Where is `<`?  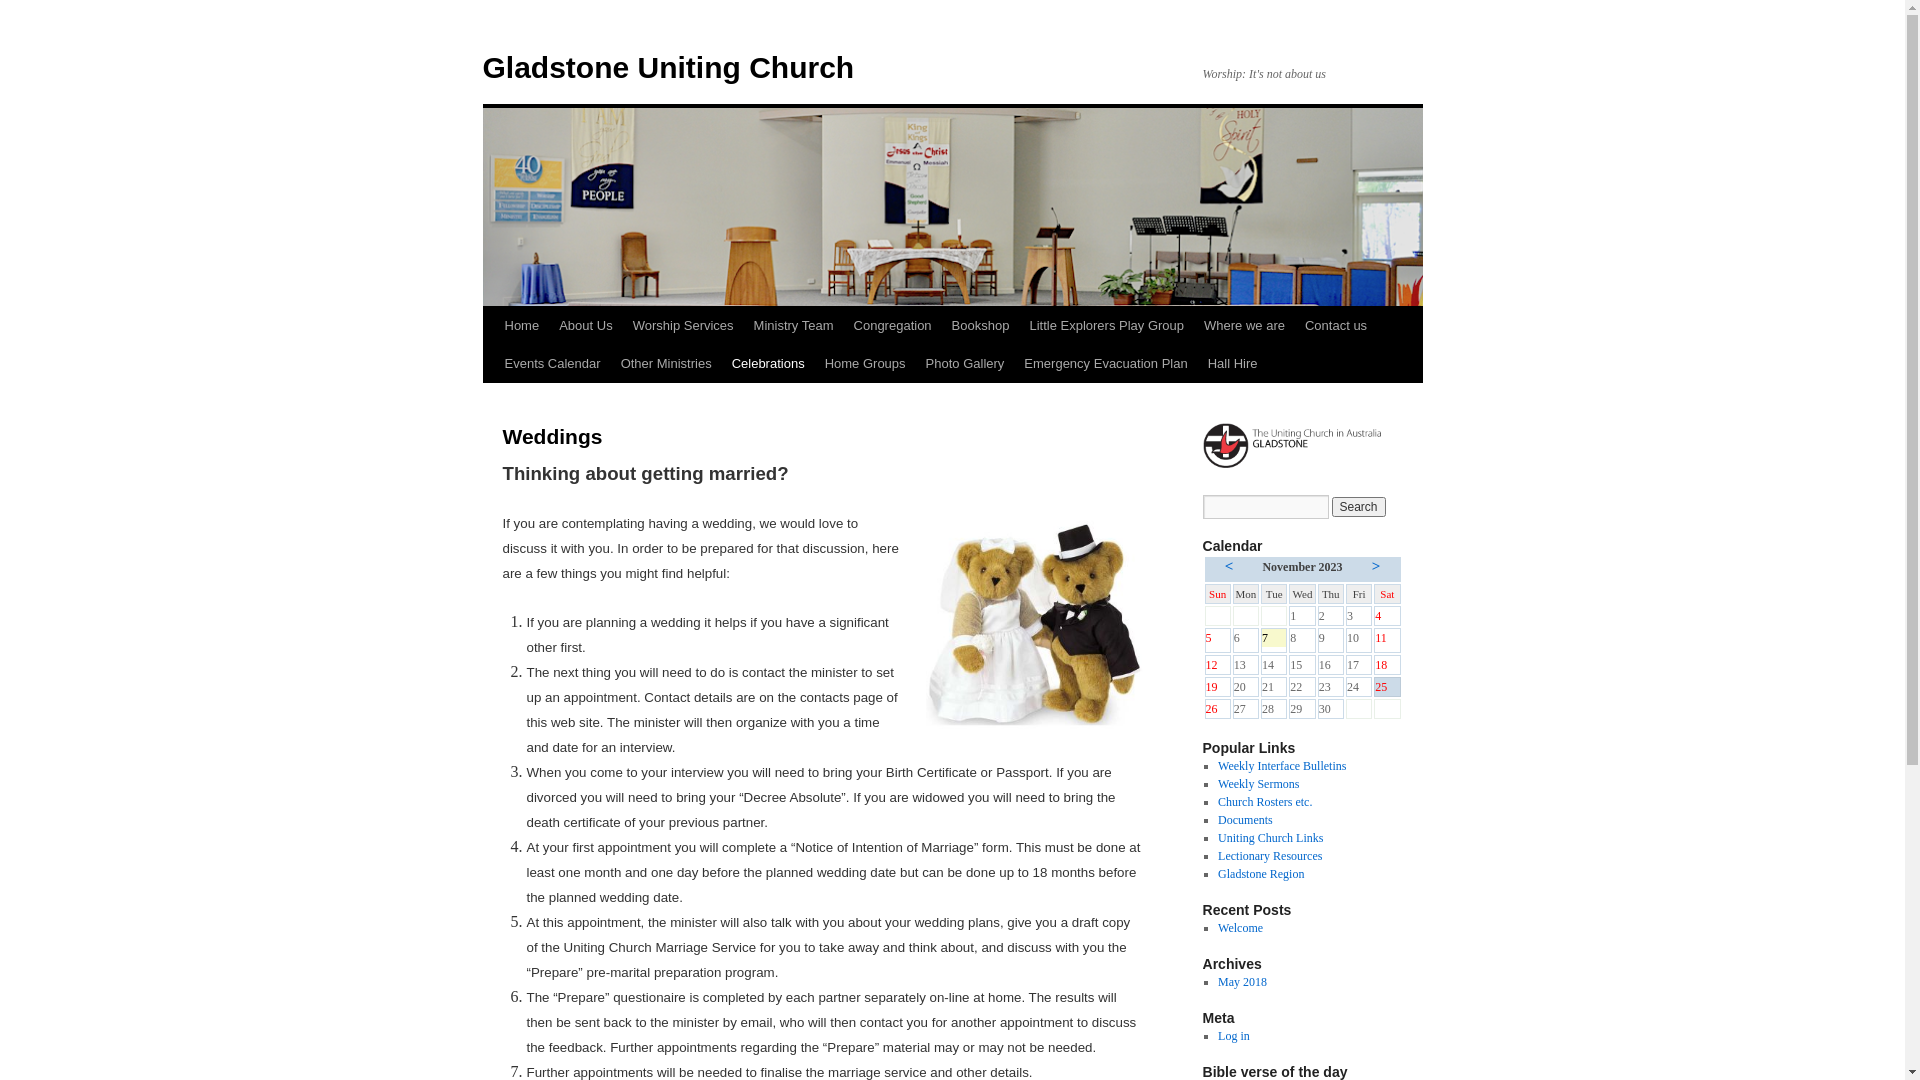
< is located at coordinates (1230, 566).